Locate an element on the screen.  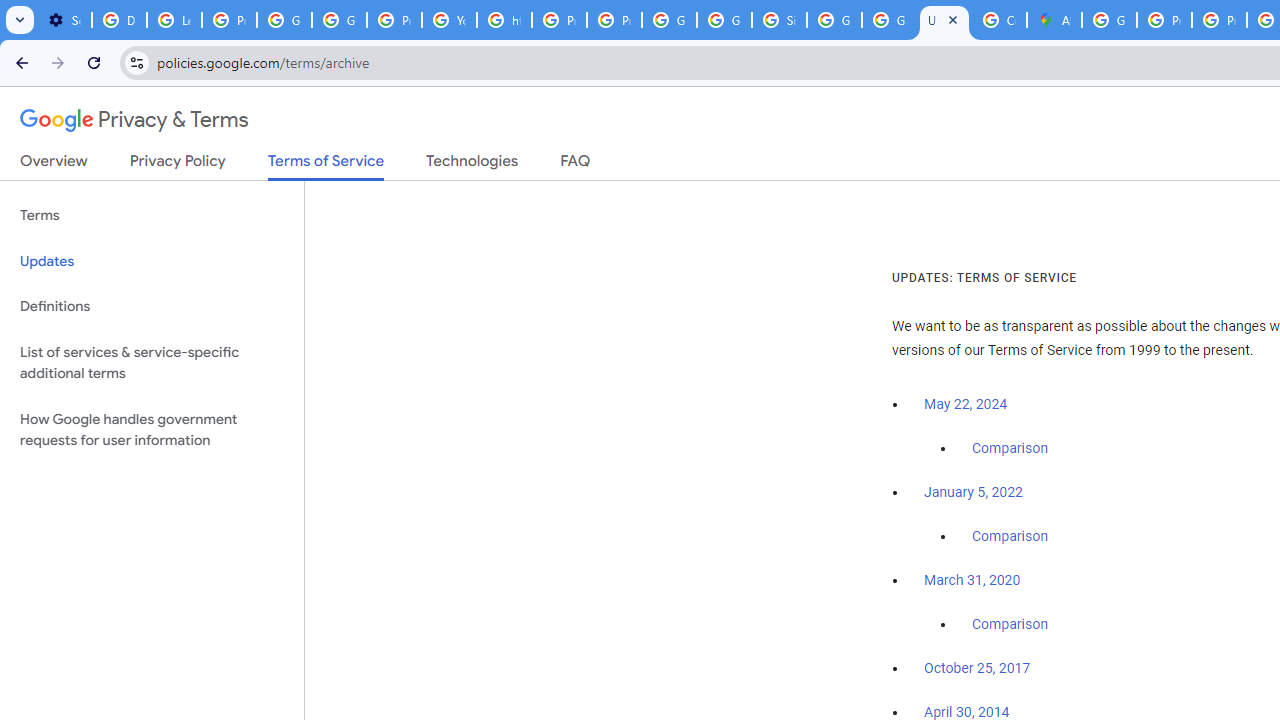
Privacy Policy is located at coordinates (178, 165).